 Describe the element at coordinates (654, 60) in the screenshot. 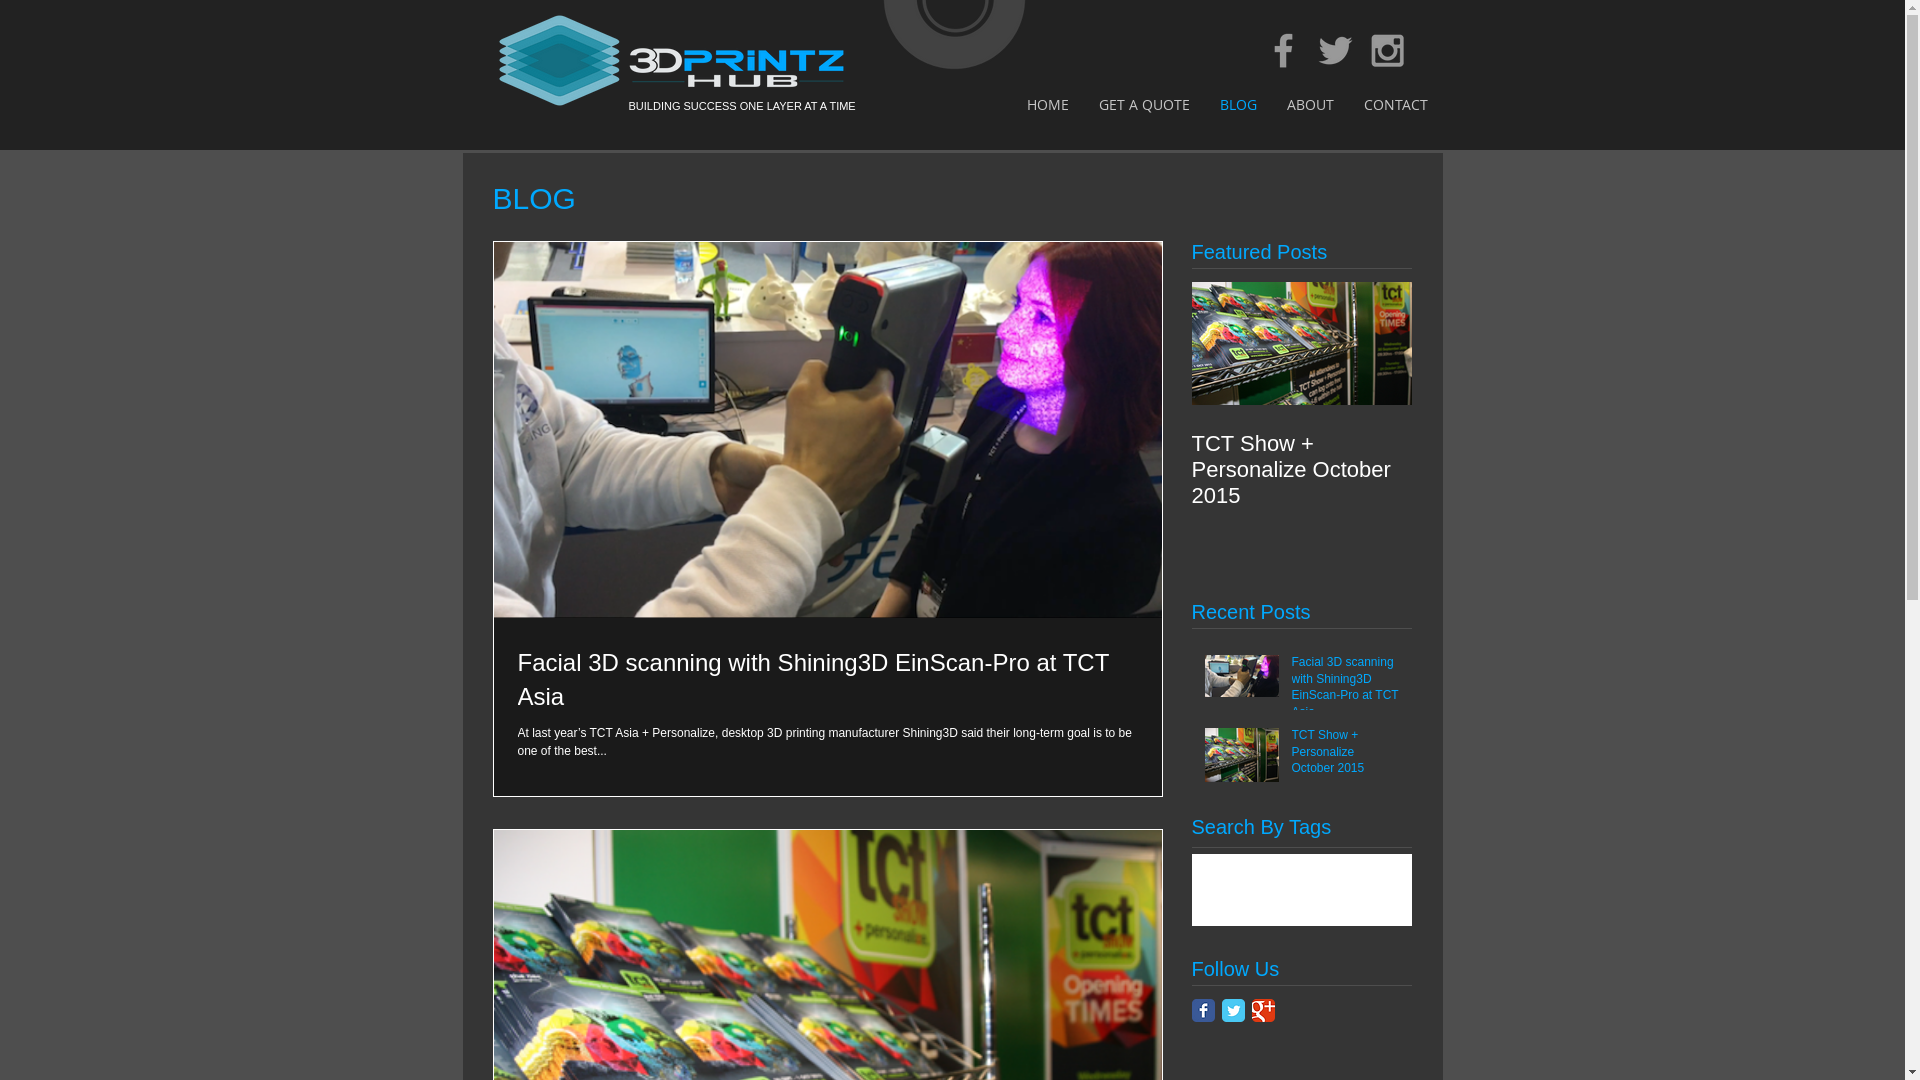

I see `Rapid Prototyping & 3D Printing` at that location.